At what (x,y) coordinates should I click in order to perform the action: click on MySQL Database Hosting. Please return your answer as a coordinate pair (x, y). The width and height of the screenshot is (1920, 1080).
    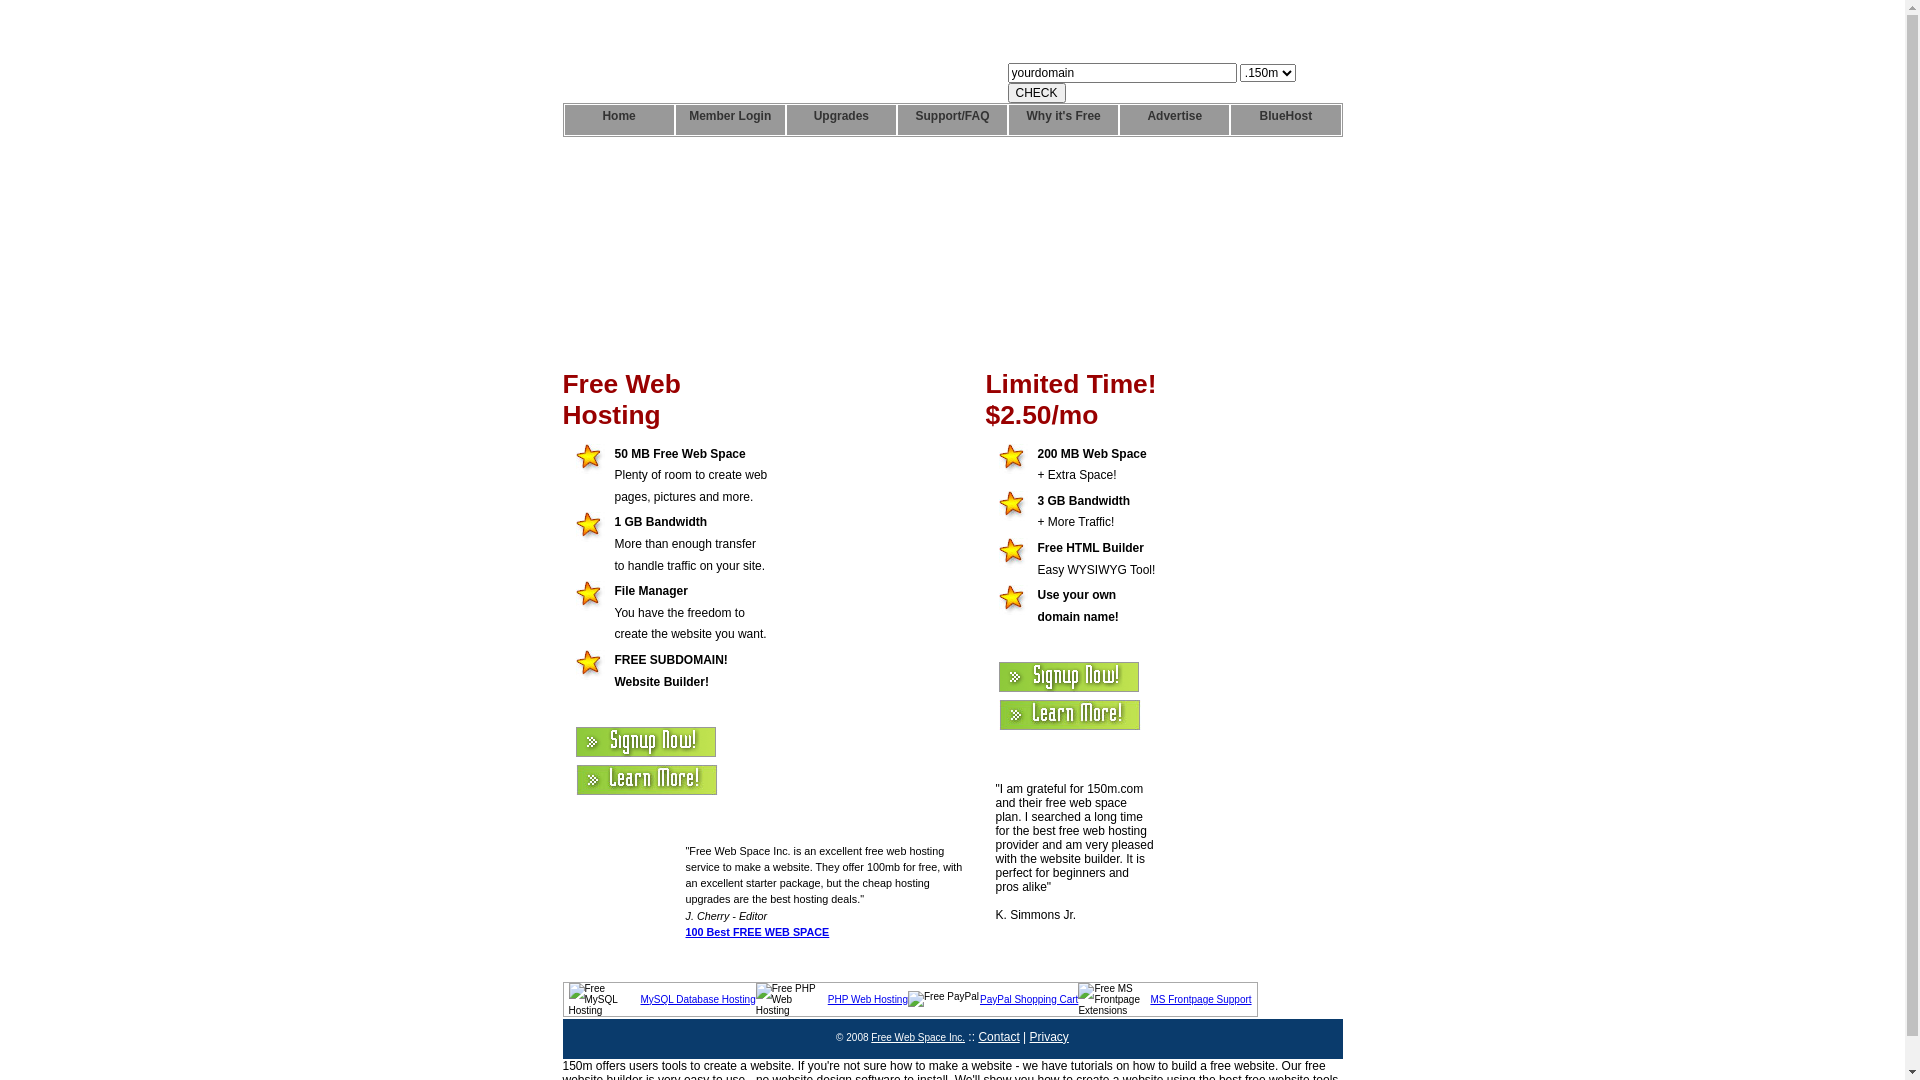
    Looking at the image, I should click on (698, 1000).